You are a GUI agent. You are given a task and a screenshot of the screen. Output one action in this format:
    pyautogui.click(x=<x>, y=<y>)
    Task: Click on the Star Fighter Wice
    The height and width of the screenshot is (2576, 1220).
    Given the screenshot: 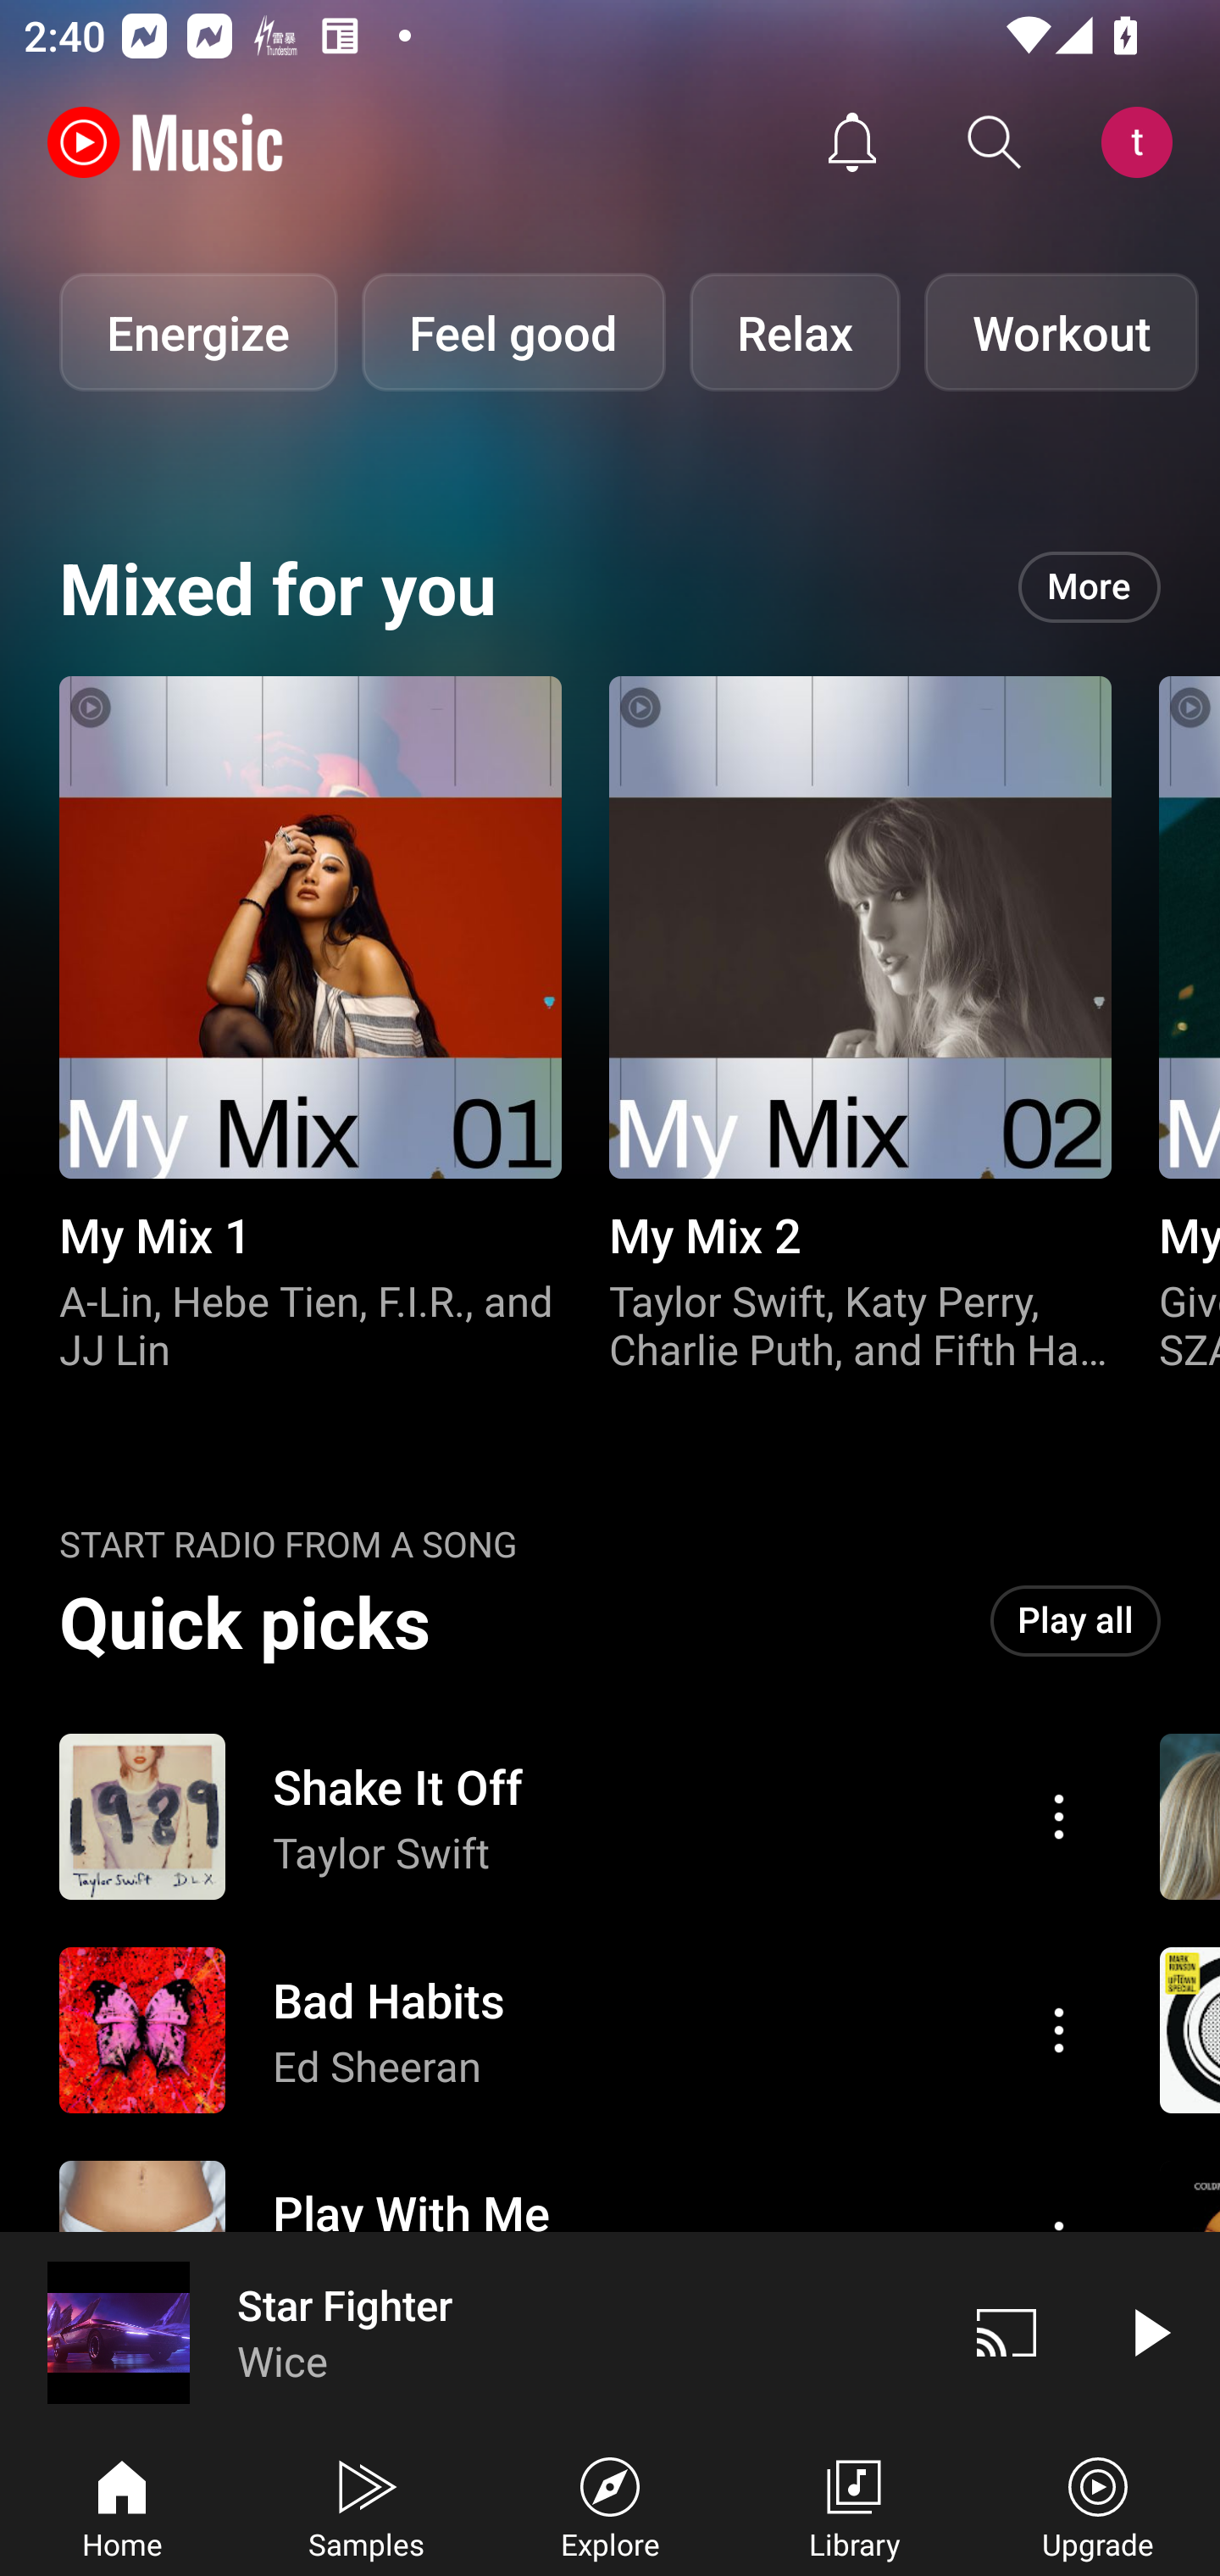 What is the action you would take?
    pyautogui.click(x=468, y=2332)
    